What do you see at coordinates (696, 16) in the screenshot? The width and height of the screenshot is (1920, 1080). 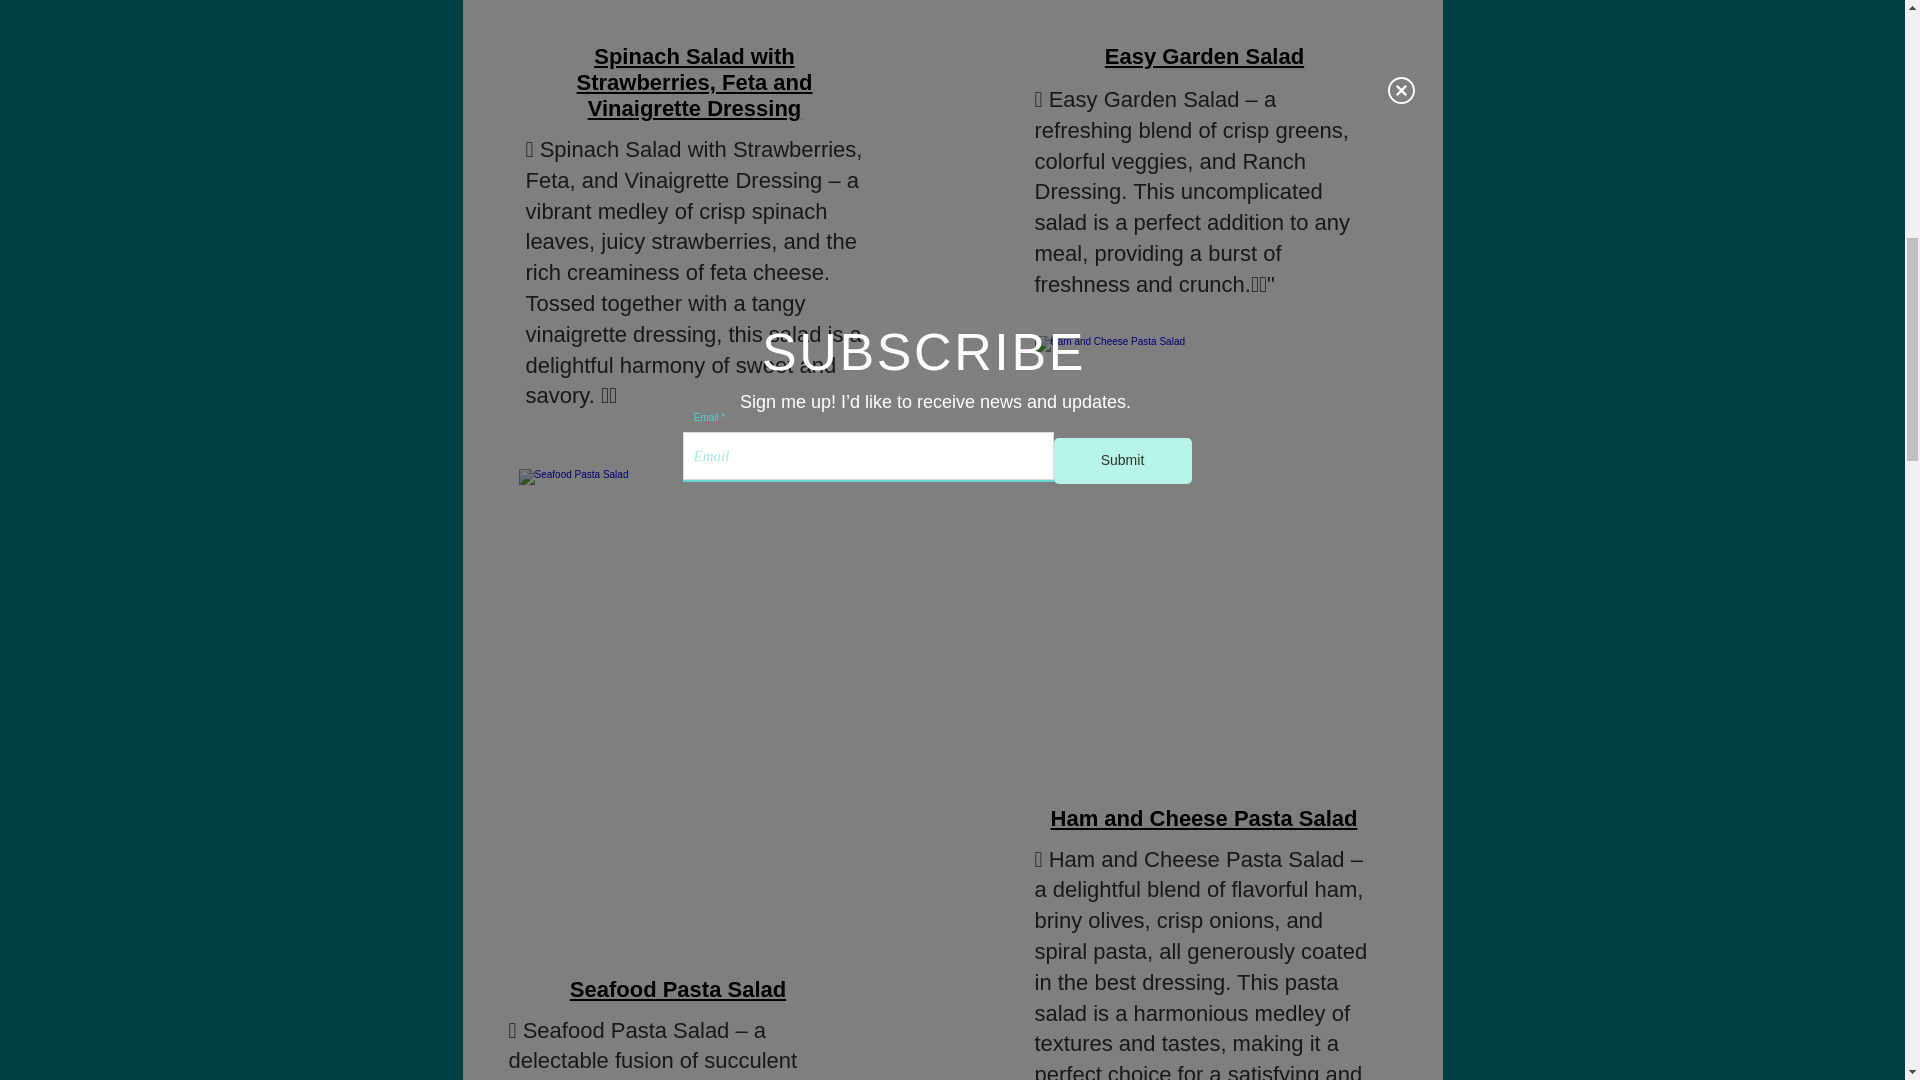 I see `Strawberry Spinach Salad` at bounding box center [696, 16].